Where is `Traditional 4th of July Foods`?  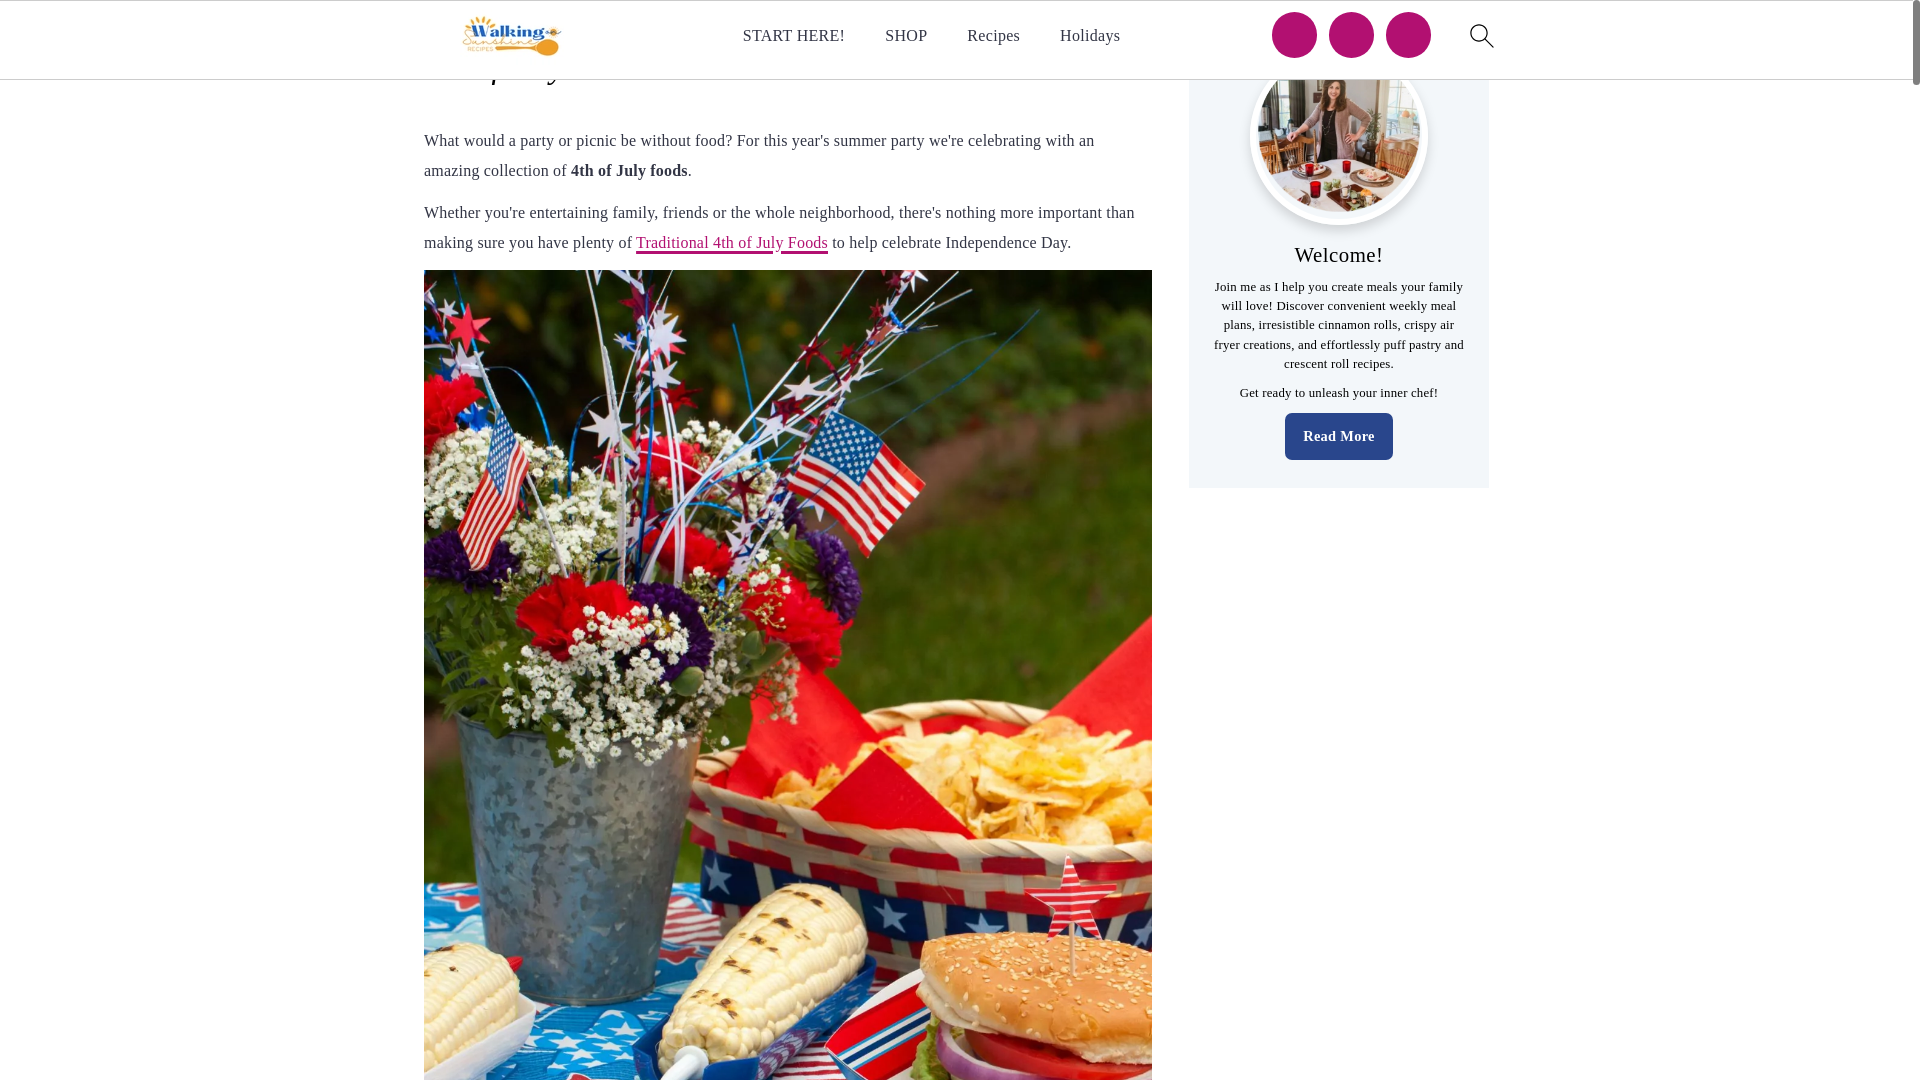 Traditional 4th of July Foods is located at coordinates (731, 242).